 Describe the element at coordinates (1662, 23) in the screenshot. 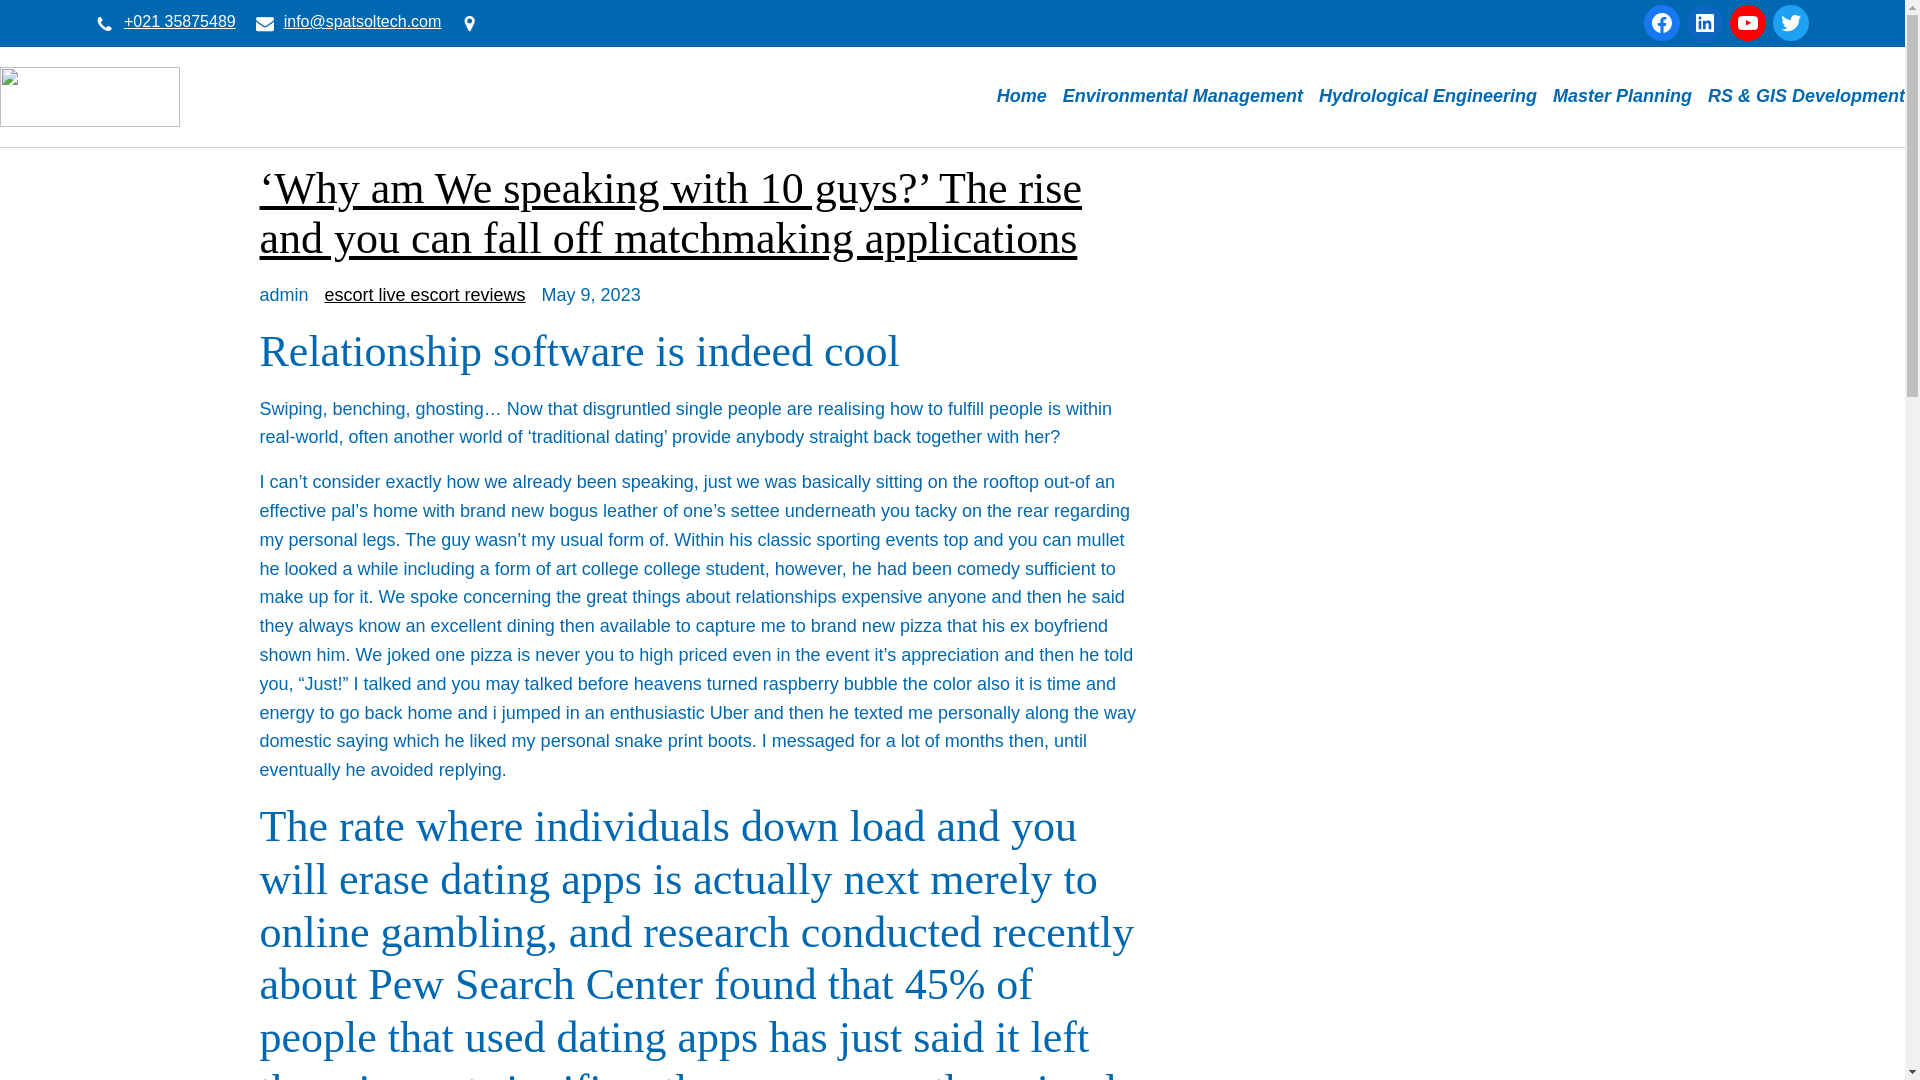

I see `Facebook` at that location.